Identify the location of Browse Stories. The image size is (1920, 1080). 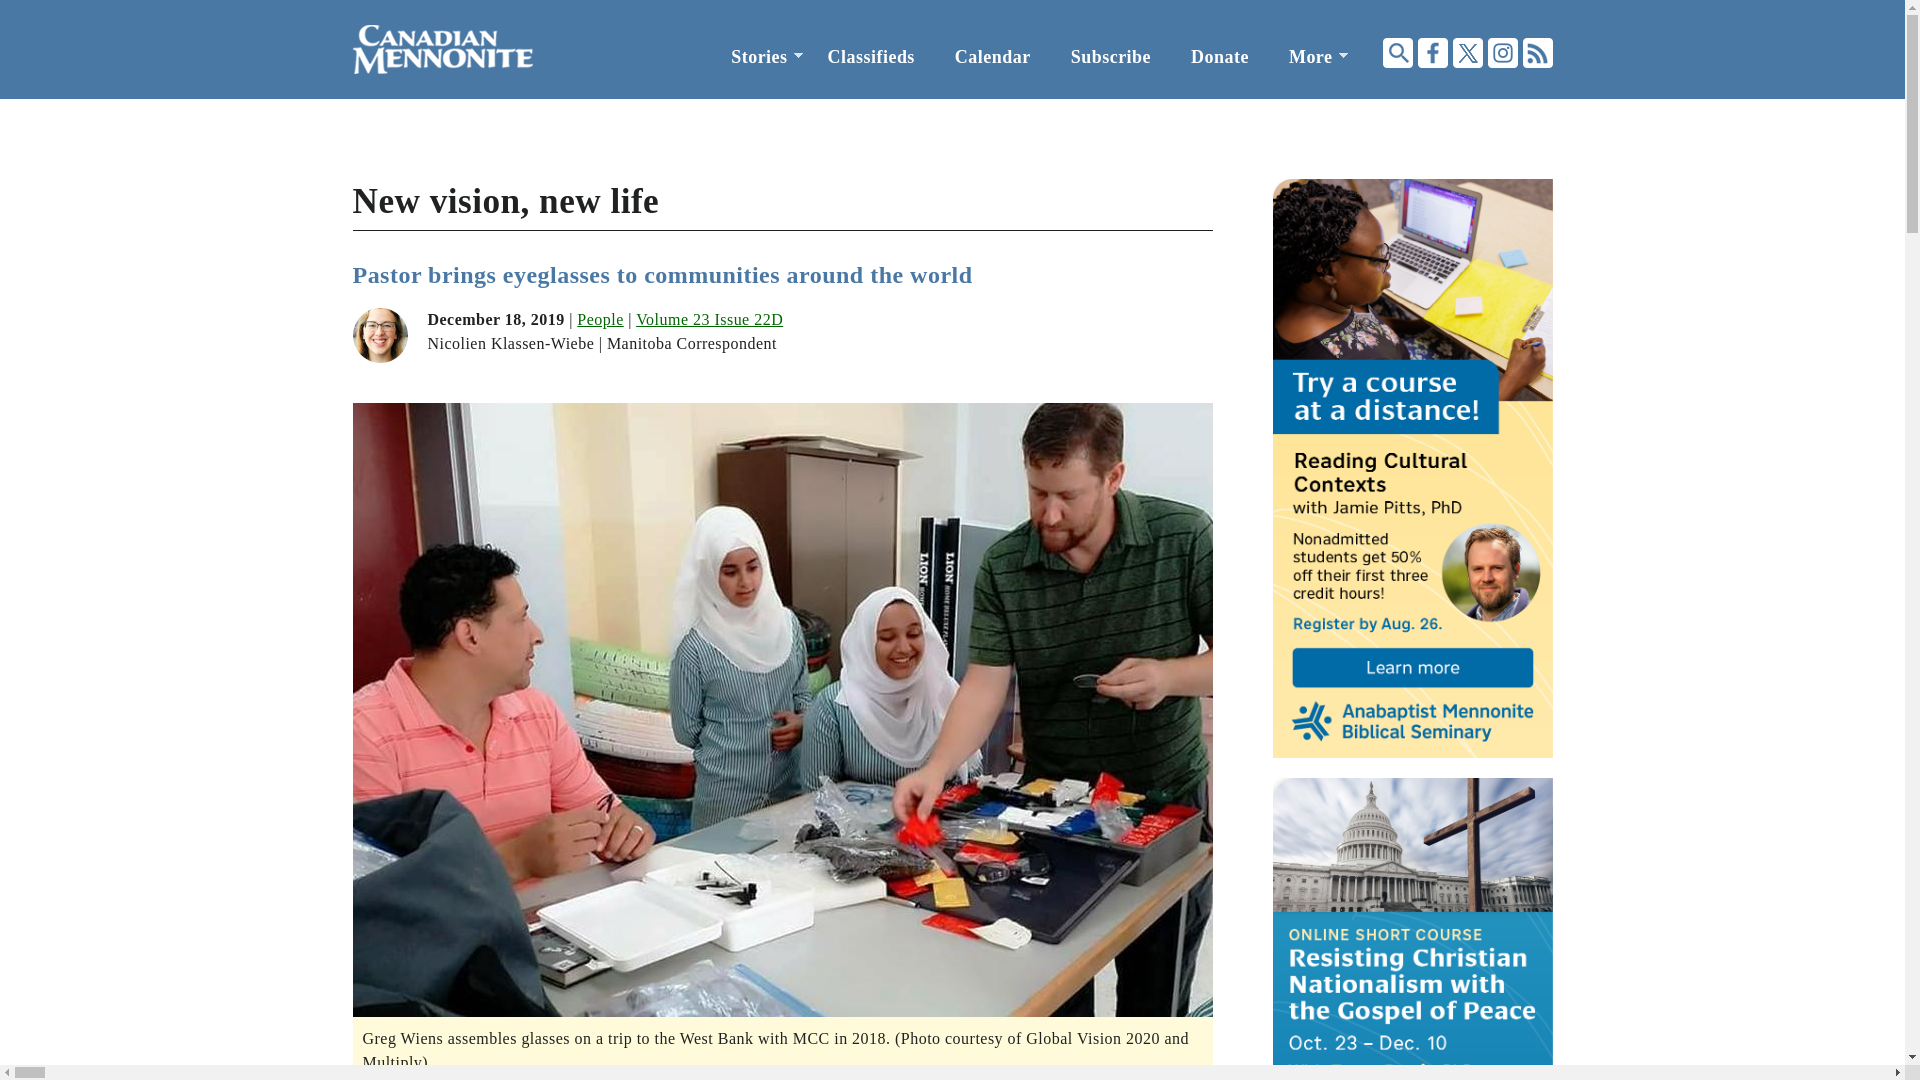
(758, 57).